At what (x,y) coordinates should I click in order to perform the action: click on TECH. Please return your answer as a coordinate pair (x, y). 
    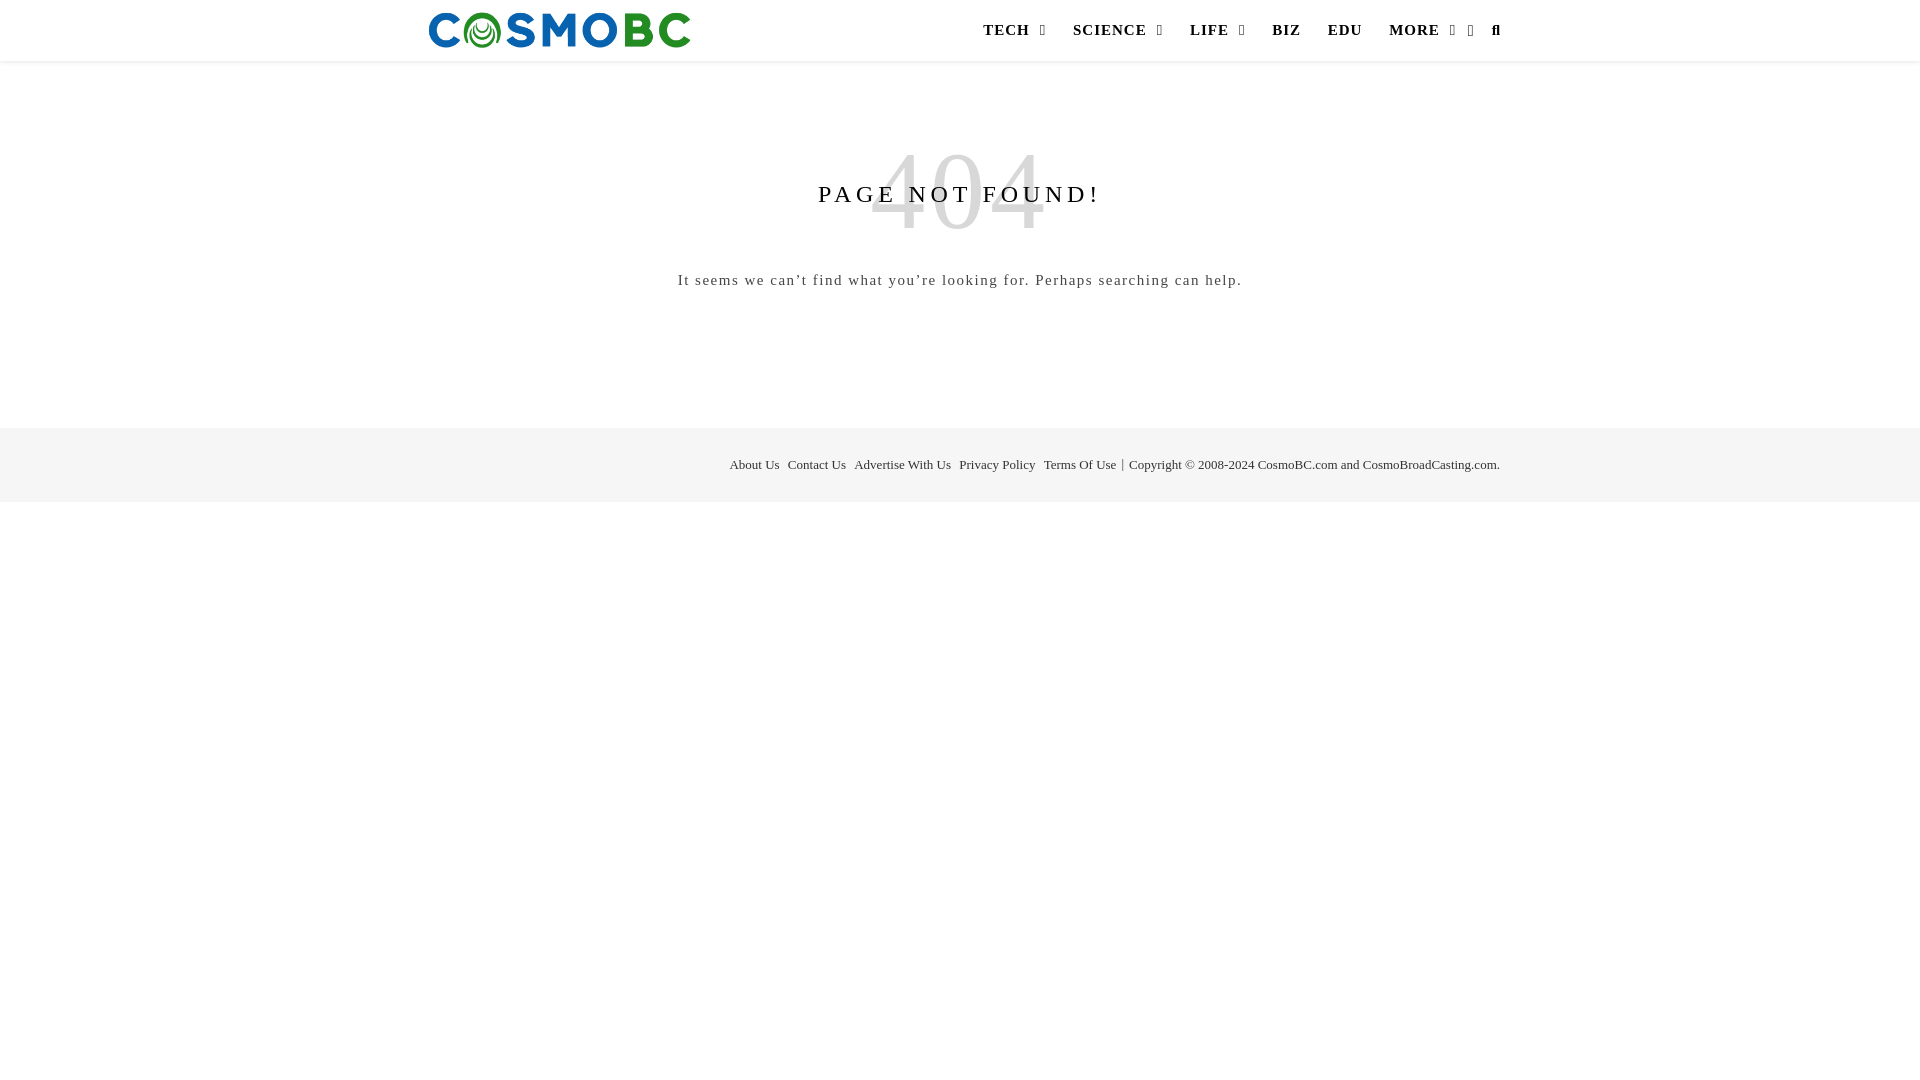
    Looking at the image, I should click on (1014, 30).